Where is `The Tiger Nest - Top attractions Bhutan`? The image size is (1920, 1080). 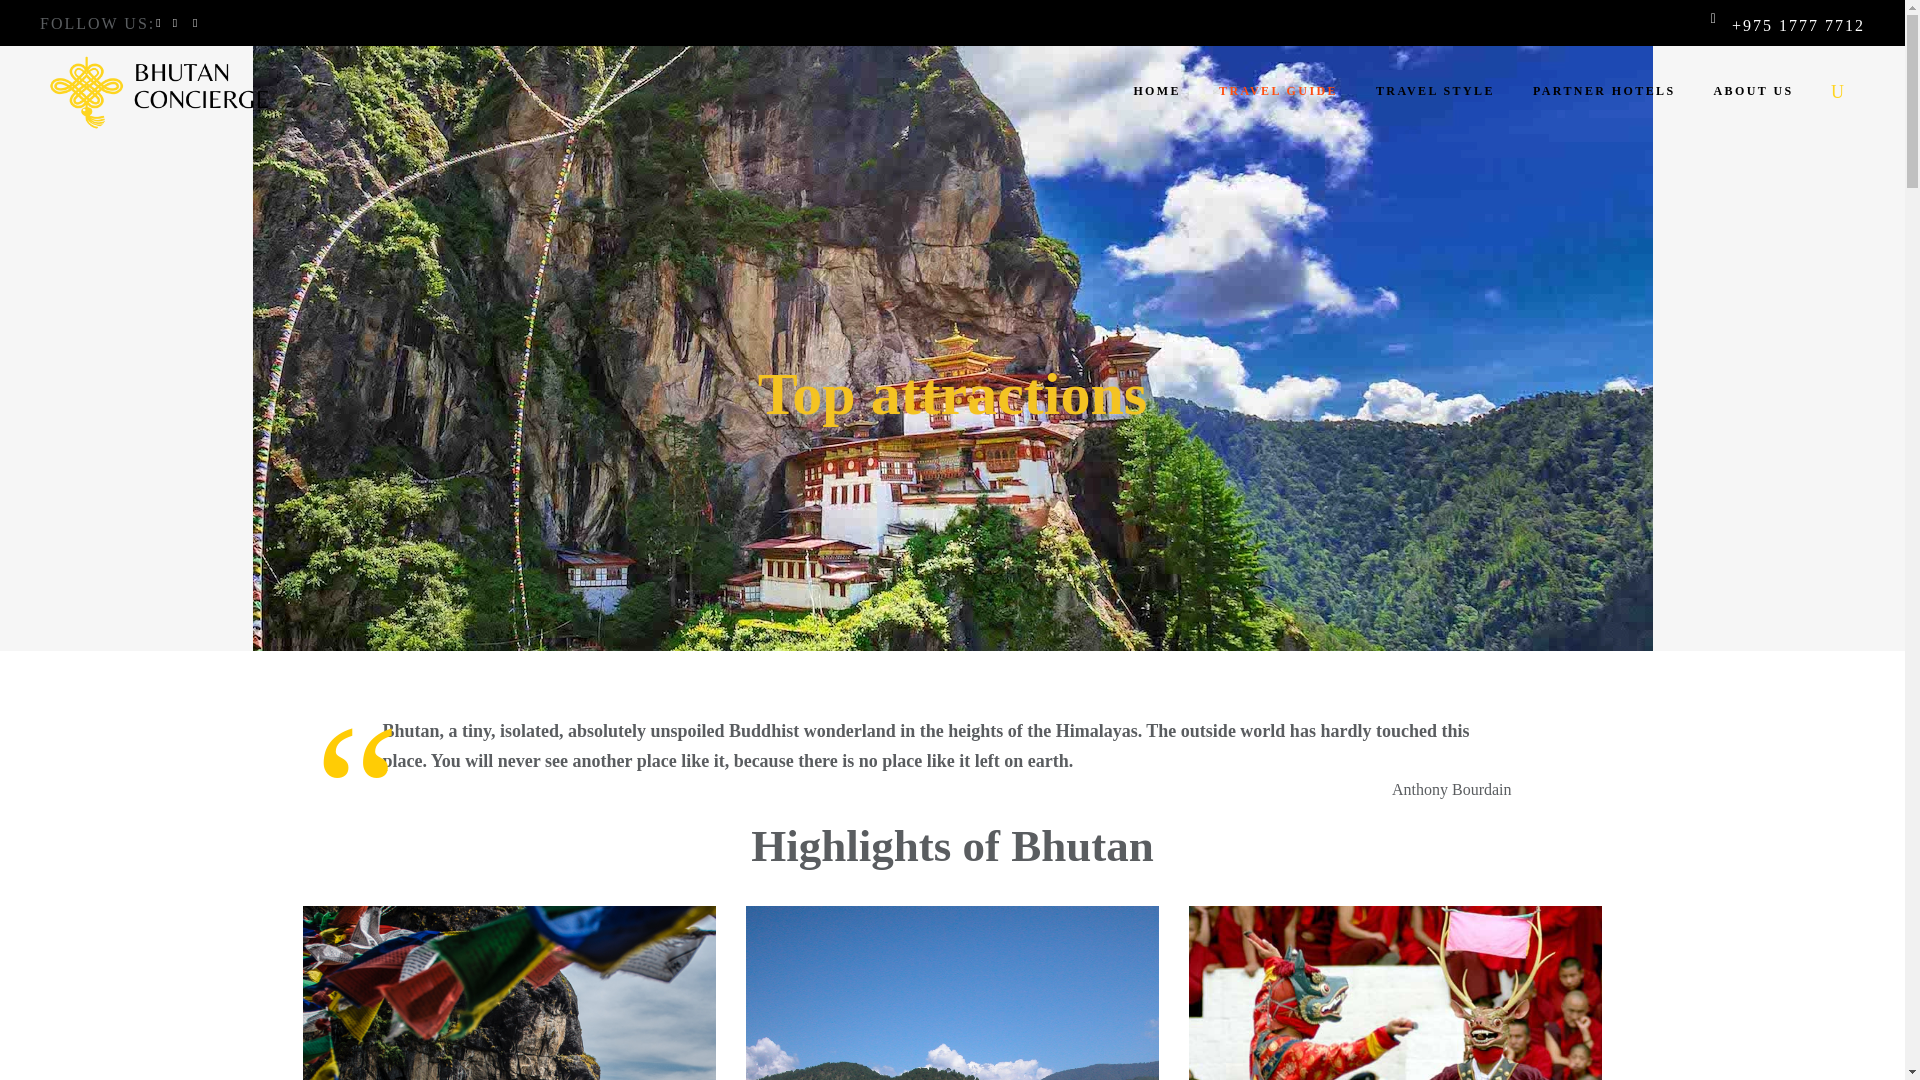 The Tiger Nest - Top attractions Bhutan is located at coordinates (508, 993).